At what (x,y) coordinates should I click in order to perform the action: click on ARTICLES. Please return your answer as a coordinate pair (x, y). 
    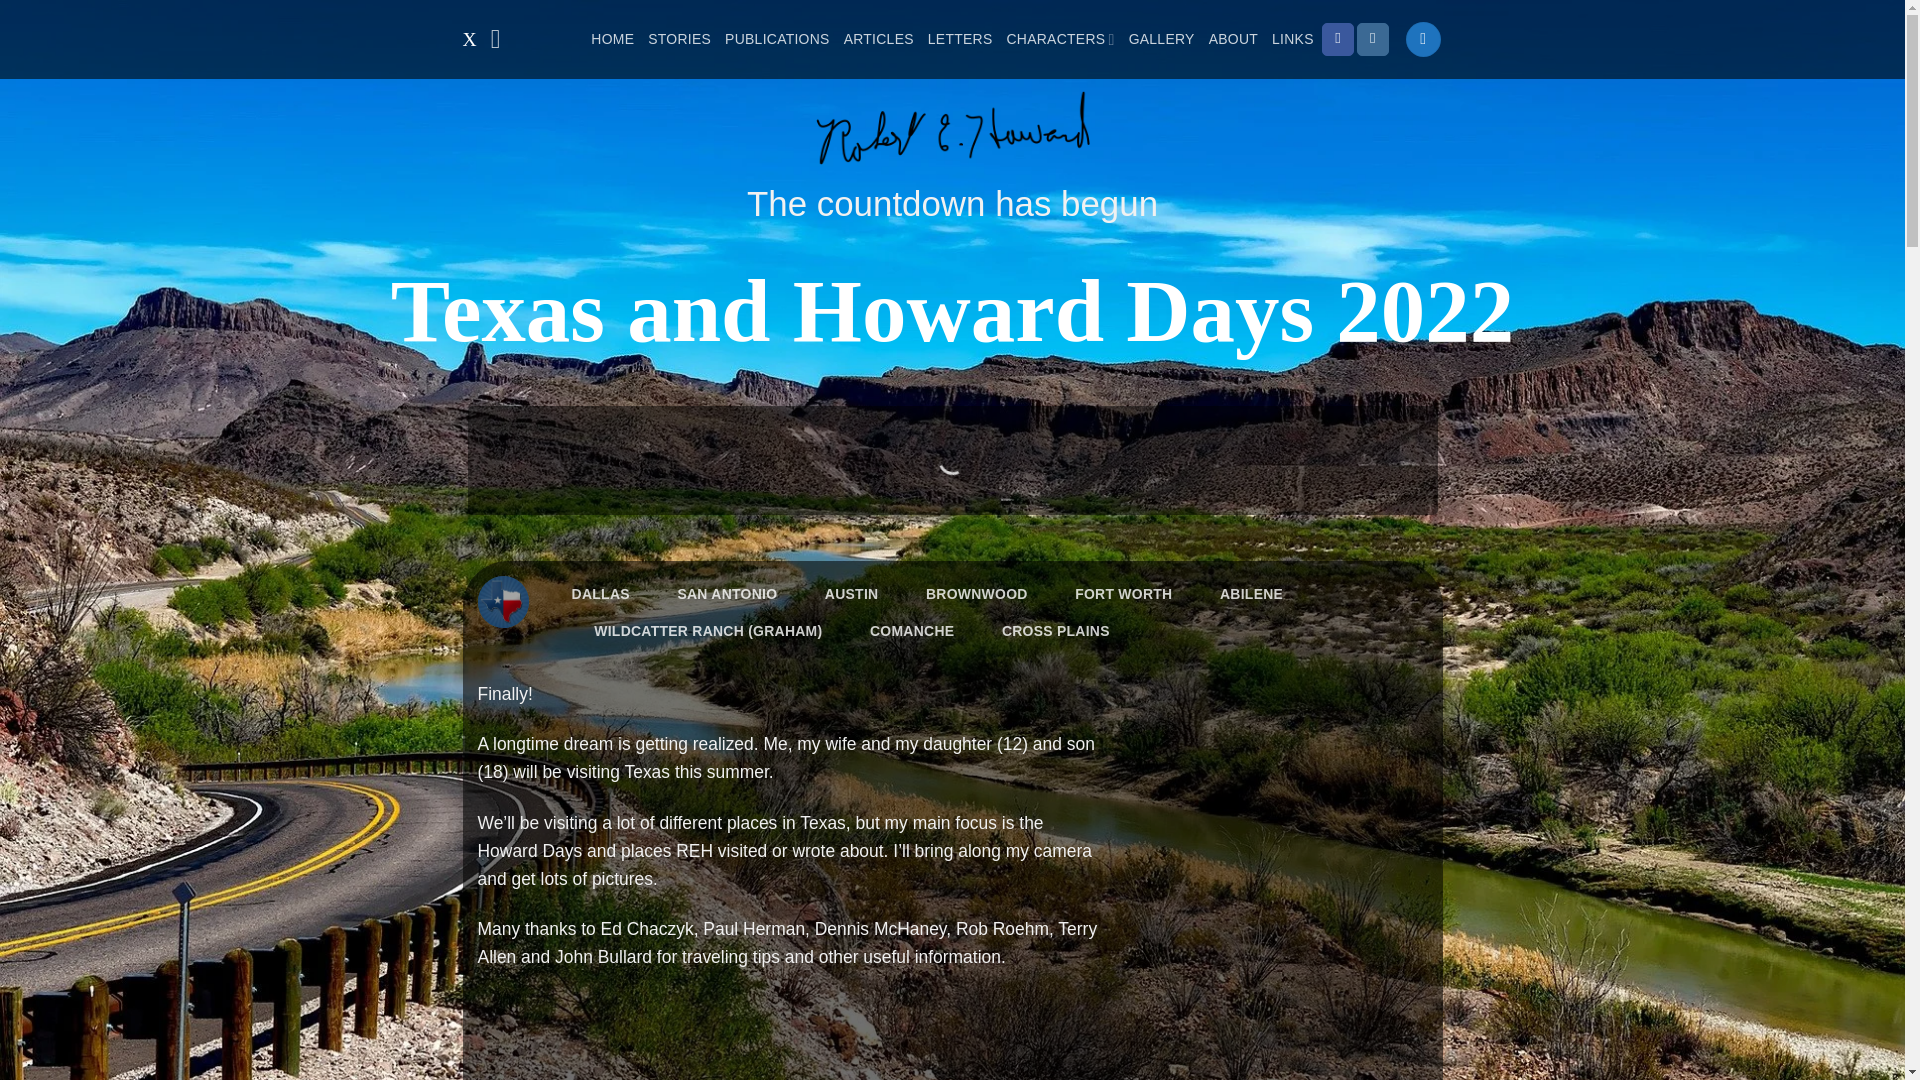
    Looking at the image, I should click on (878, 38).